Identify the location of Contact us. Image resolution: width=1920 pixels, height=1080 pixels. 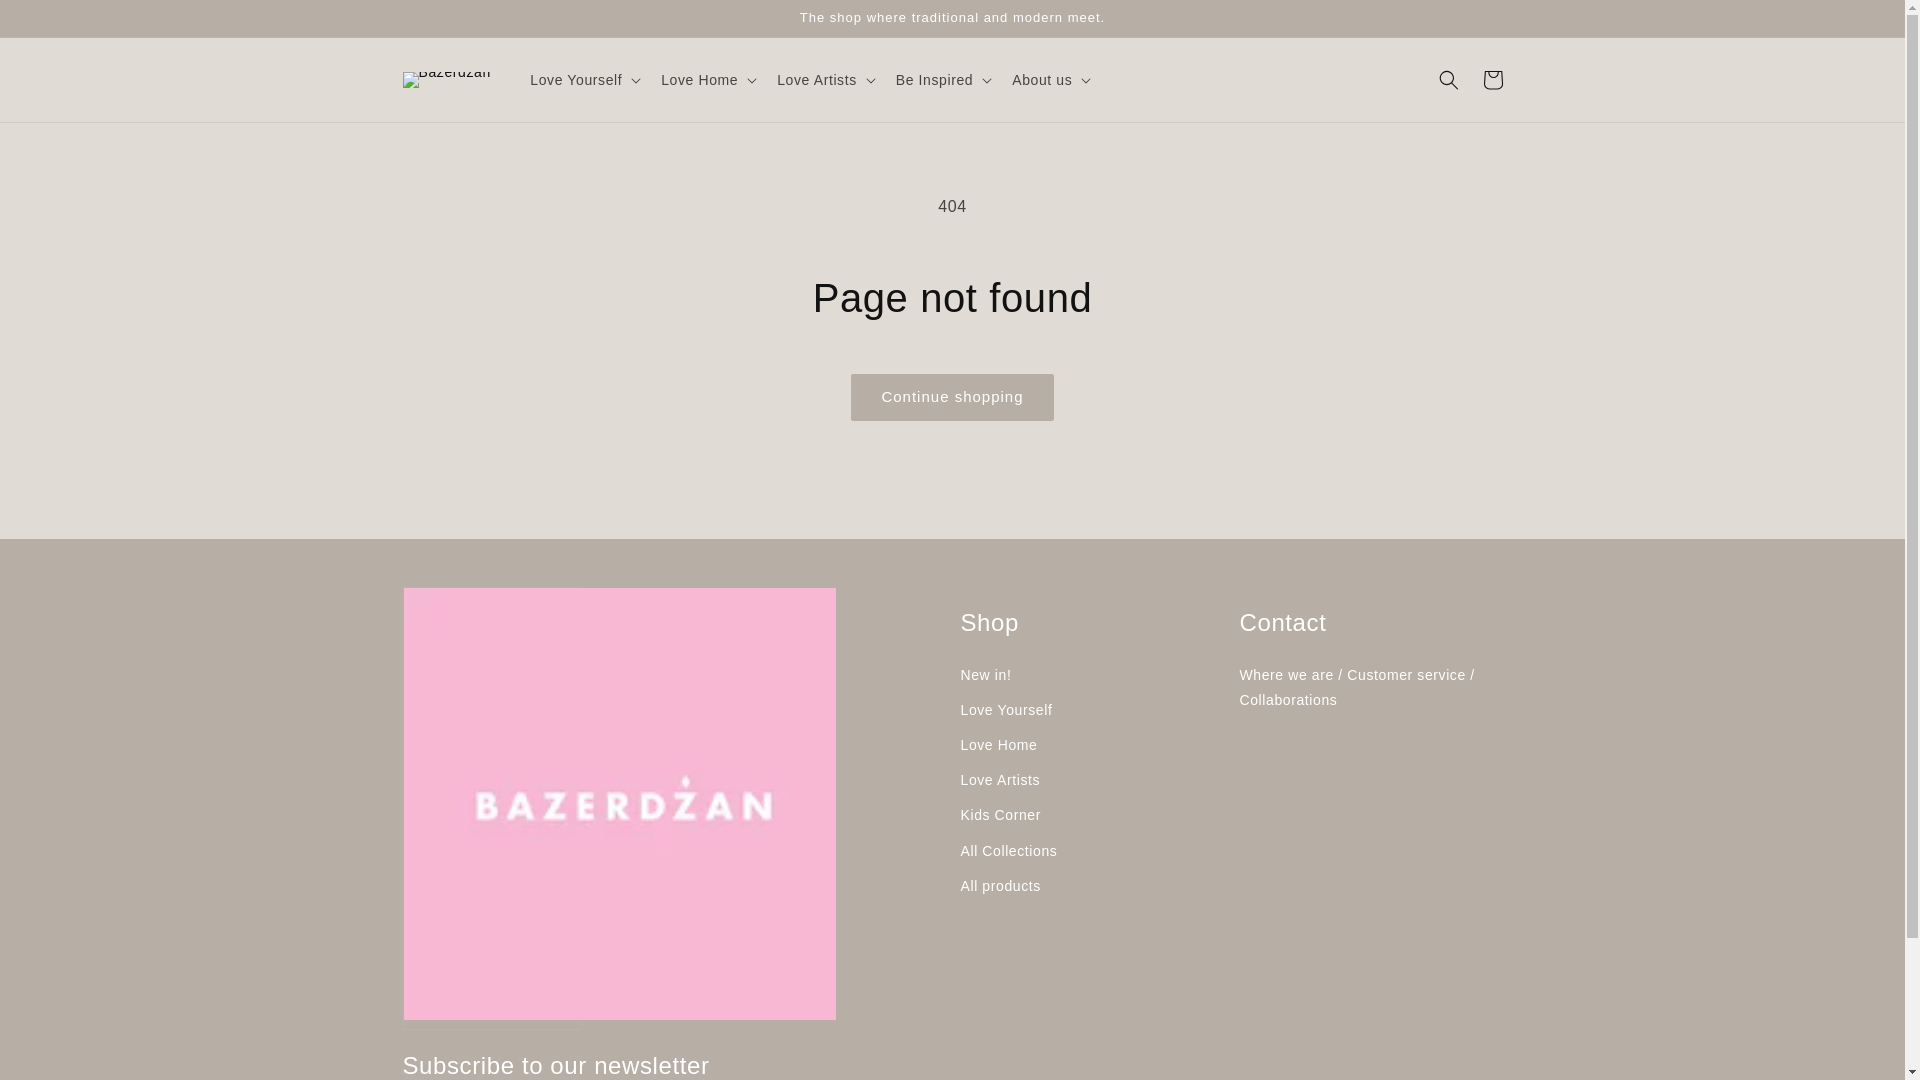
(814, 746).